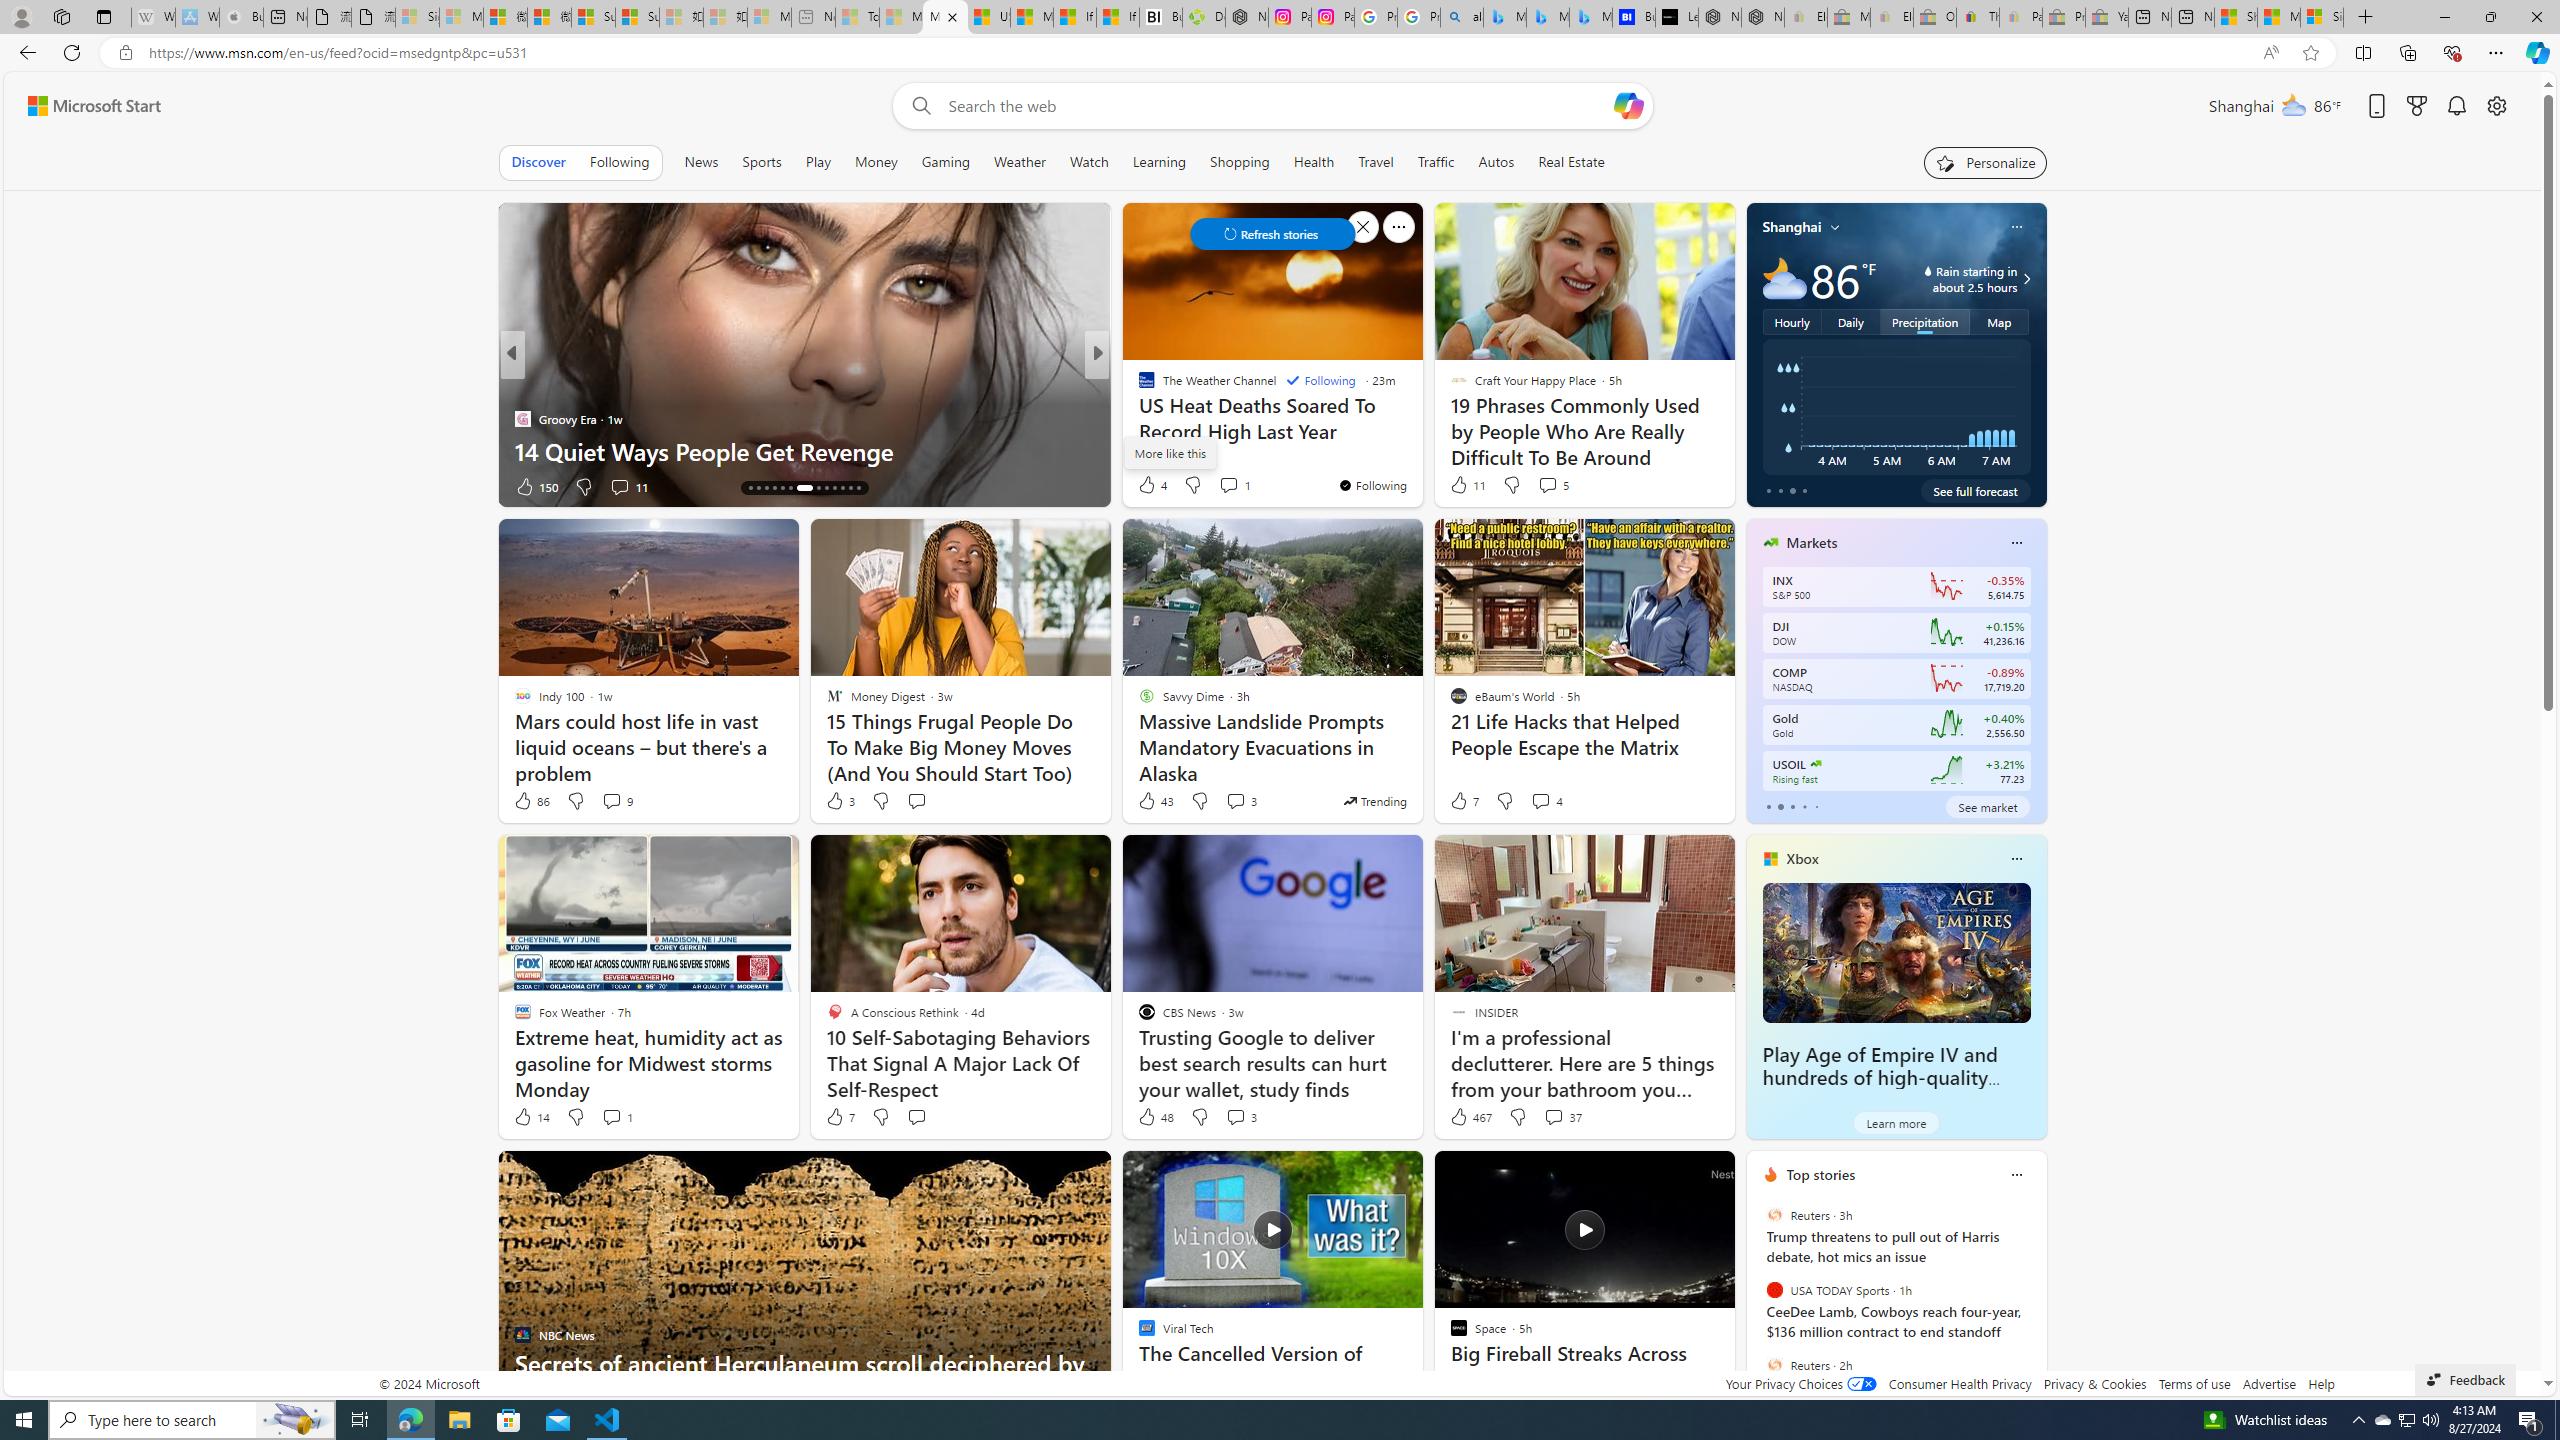 The image size is (2560, 1440). Describe the element at coordinates (900, 17) in the screenshot. I see `Marine life - MSN - Sleeping` at that location.